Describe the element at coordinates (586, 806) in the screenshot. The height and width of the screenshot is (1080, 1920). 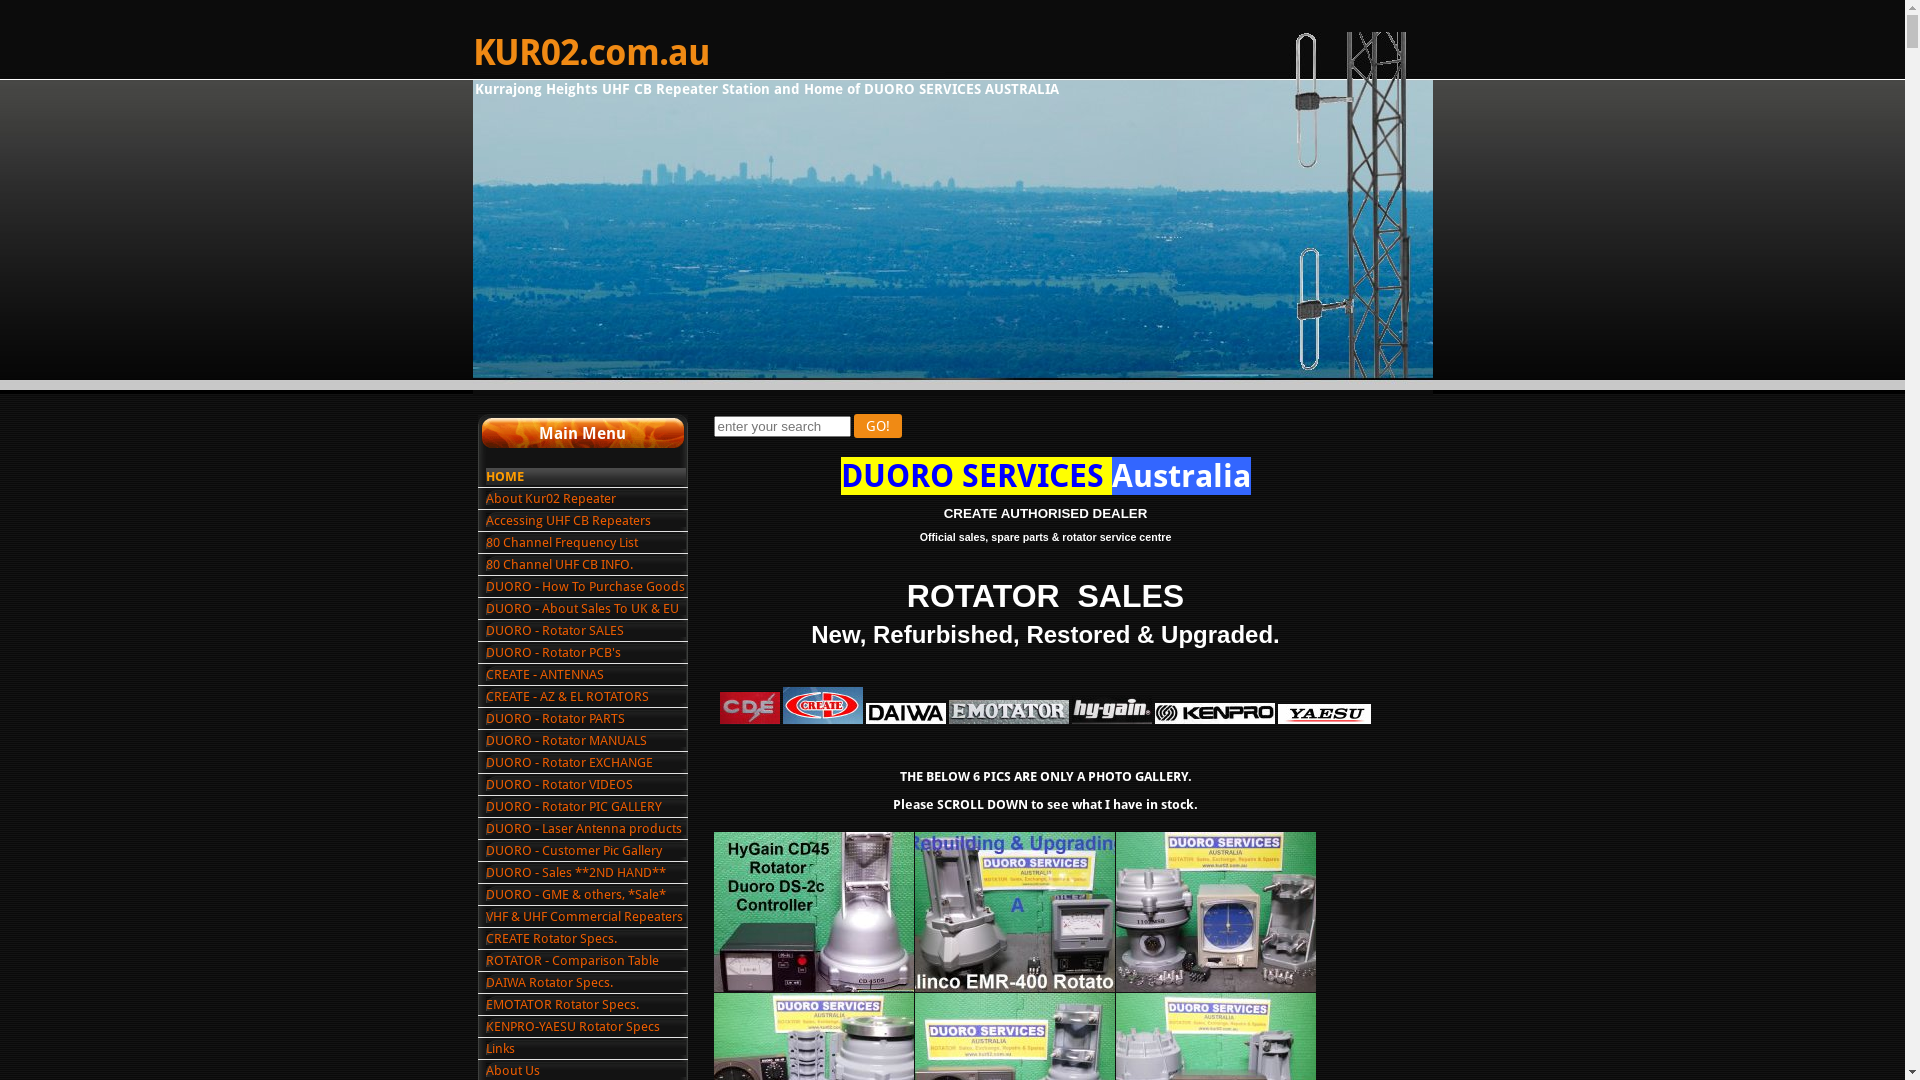
I see `DUORO - Rotator PIC GALLERY` at that location.